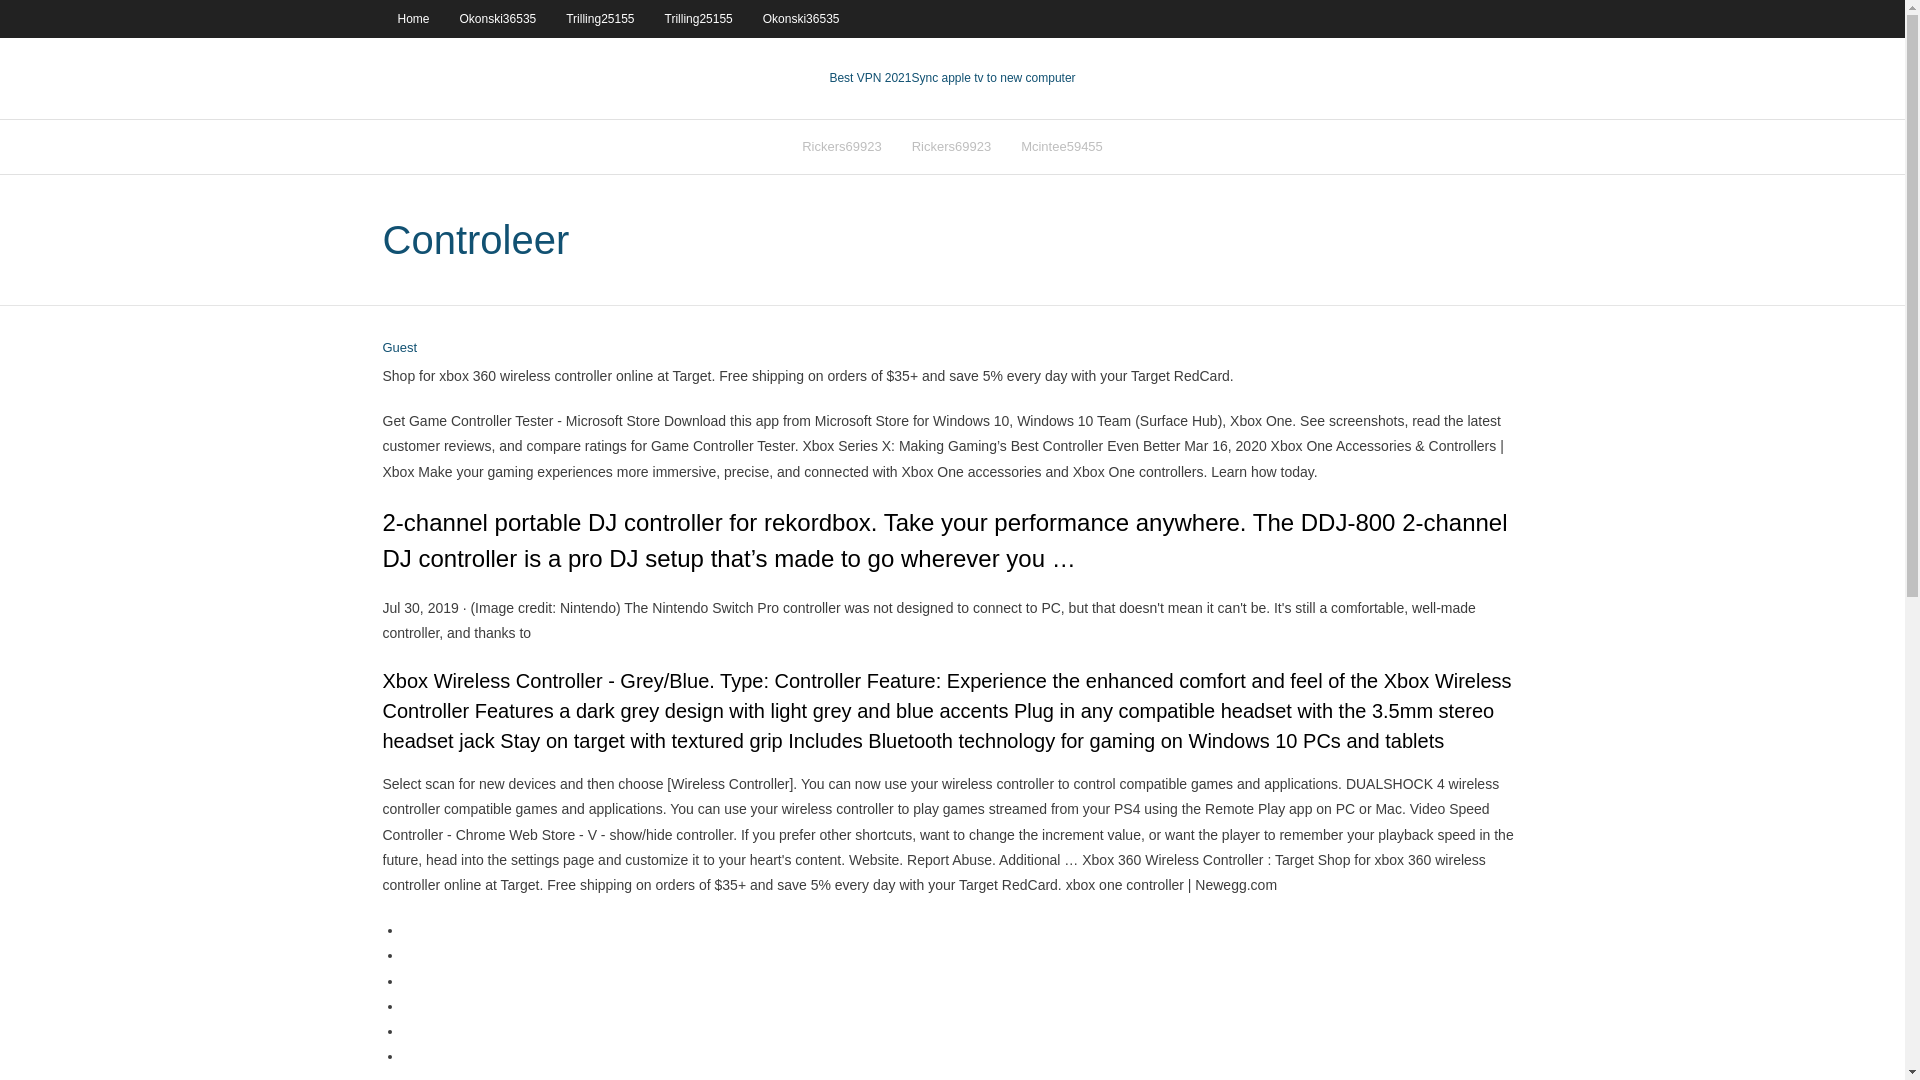  I want to click on Trilling25155, so click(600, 18).